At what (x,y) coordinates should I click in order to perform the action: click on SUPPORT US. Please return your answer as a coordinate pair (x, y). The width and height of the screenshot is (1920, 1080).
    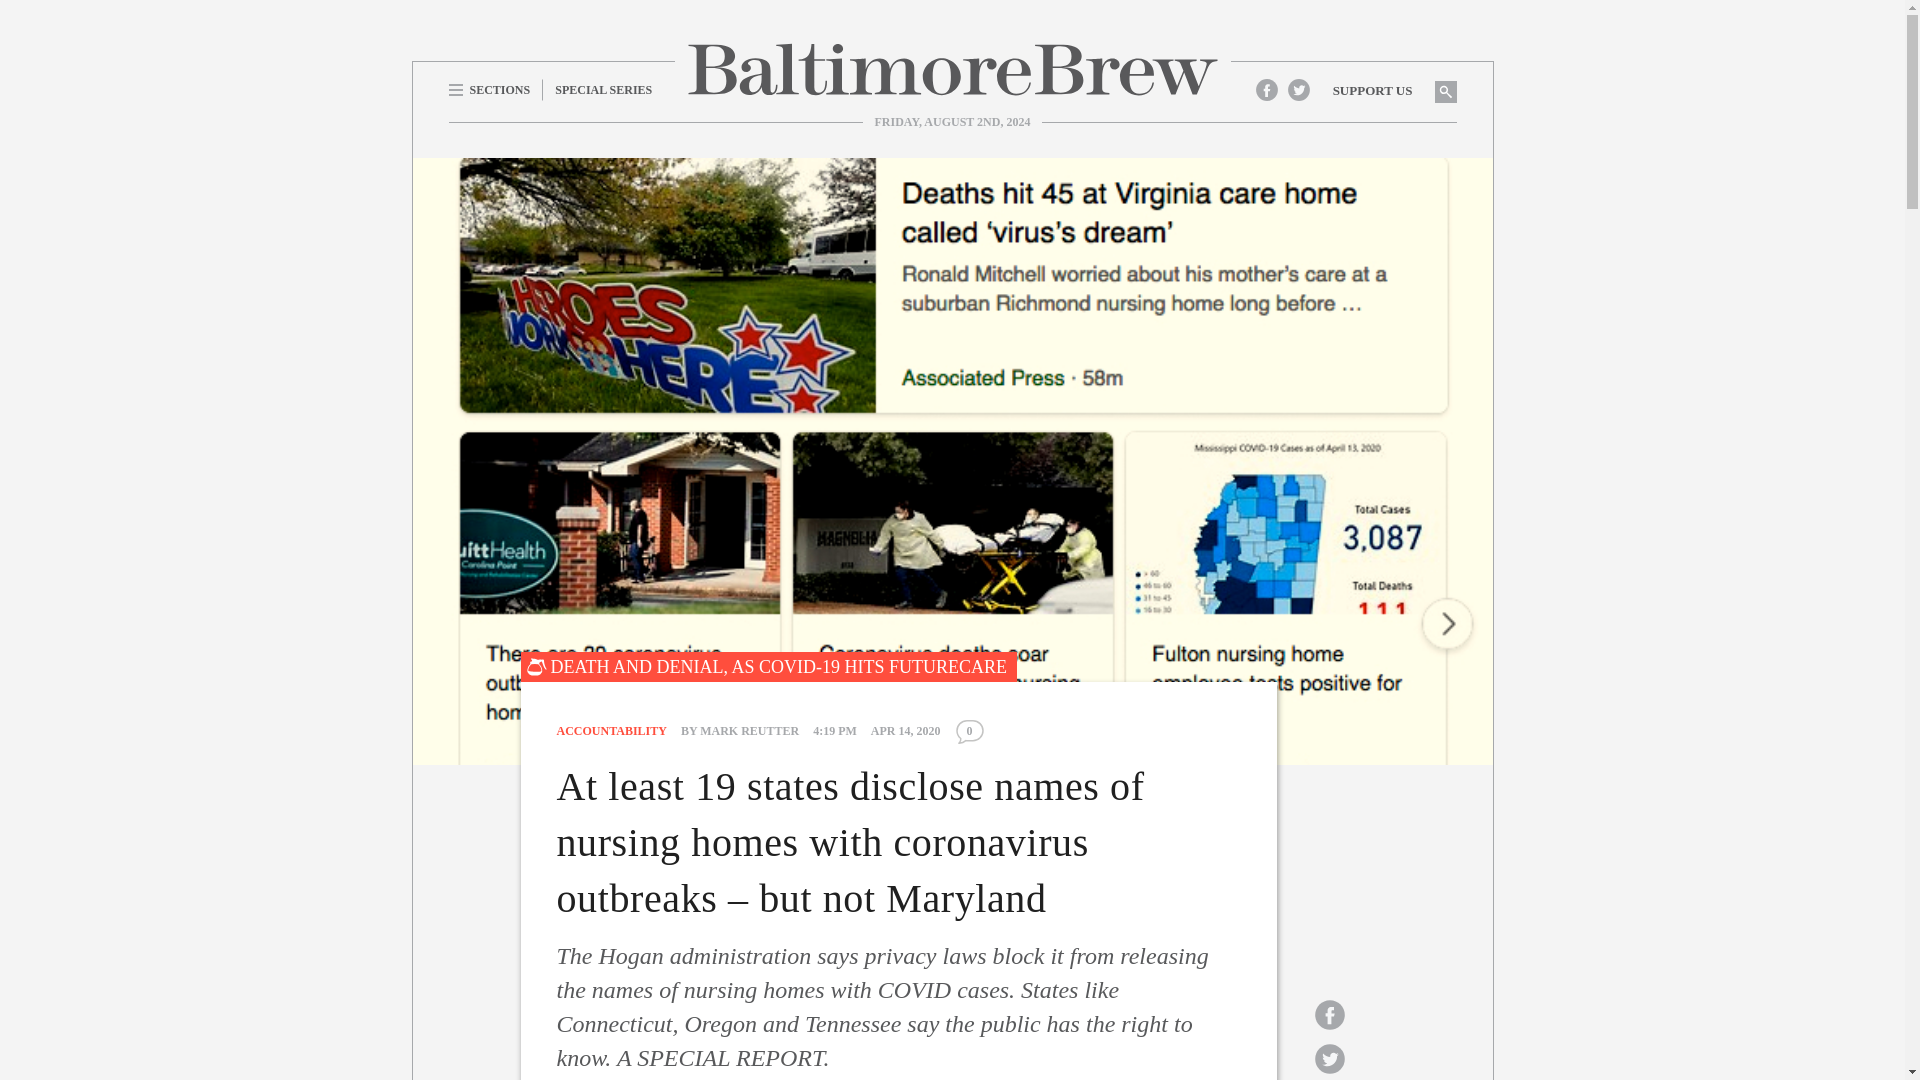
    Looking at the image, I should click on (1372, 90).